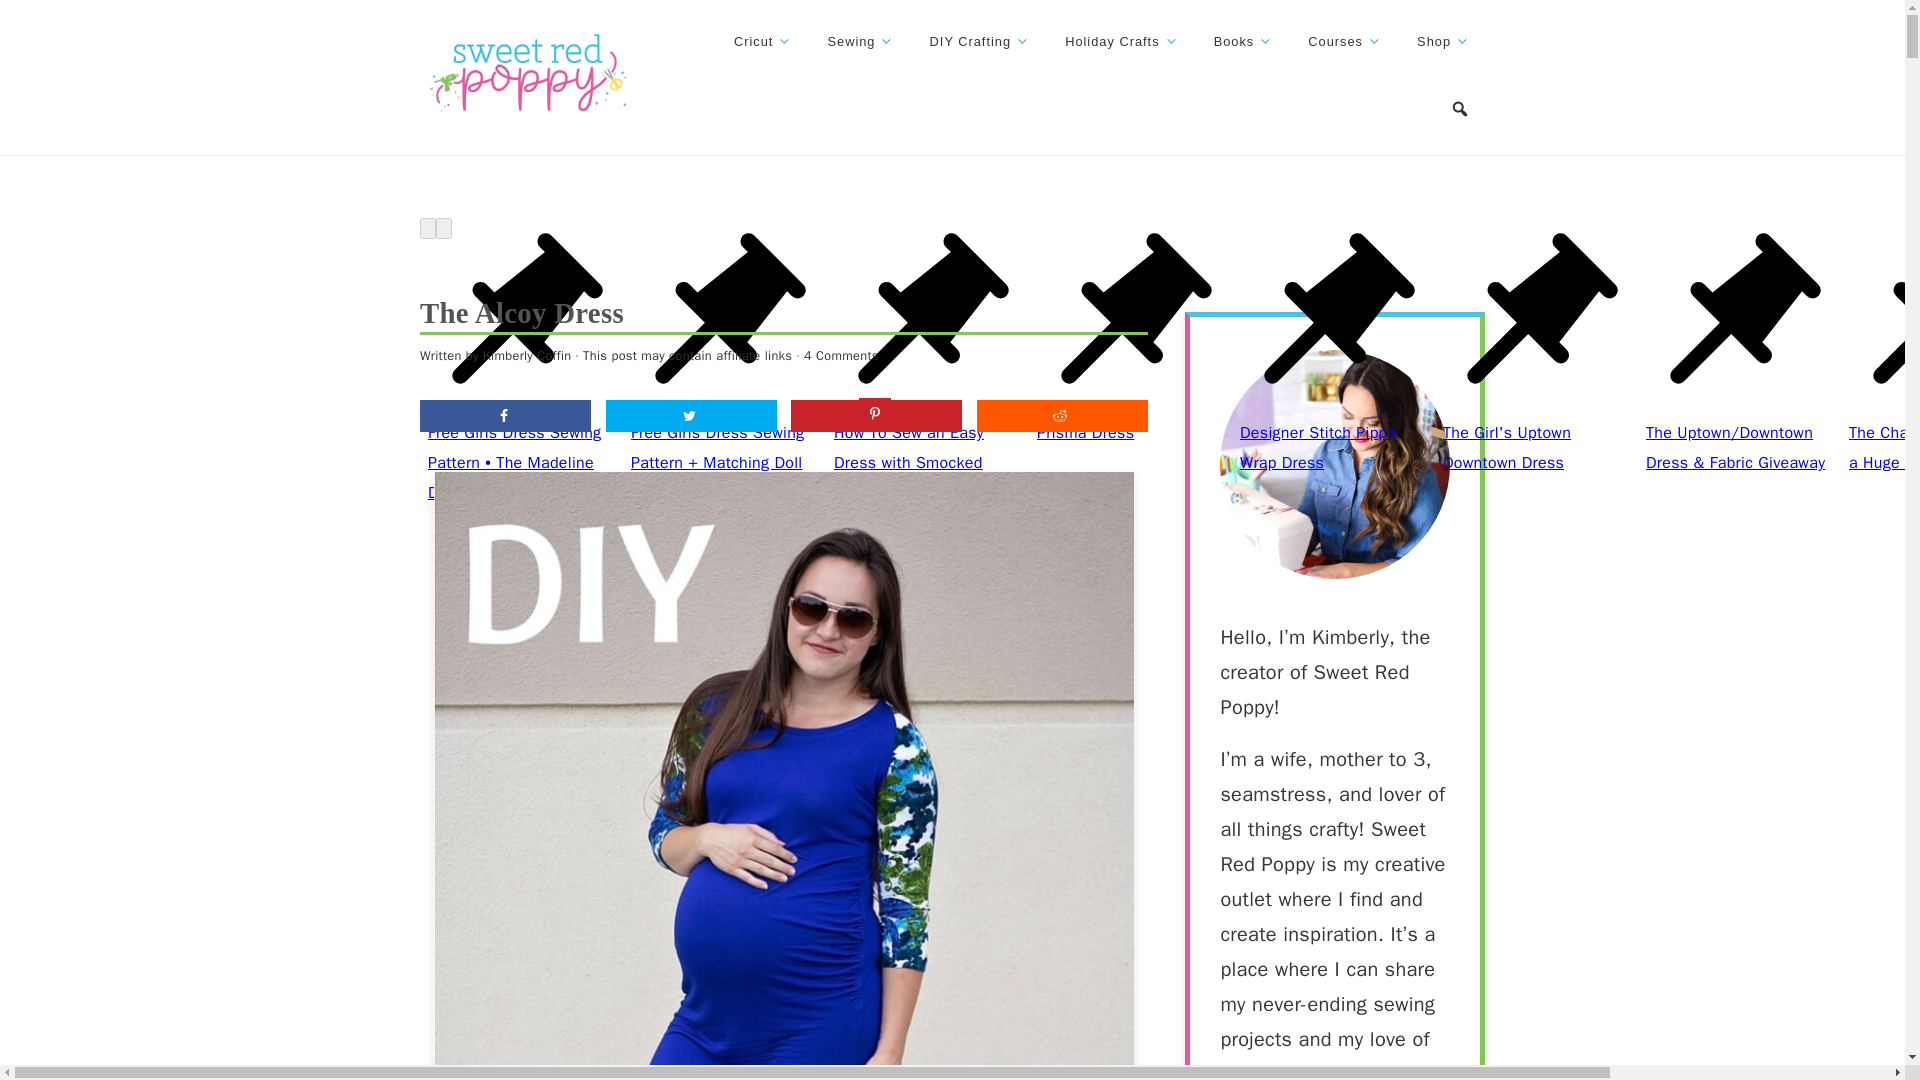 This screenshot has height=1080, width=1920. Describe the element at coordinates (1121, 42) in the screenshot. I see `Holiday Crafts` at that location.